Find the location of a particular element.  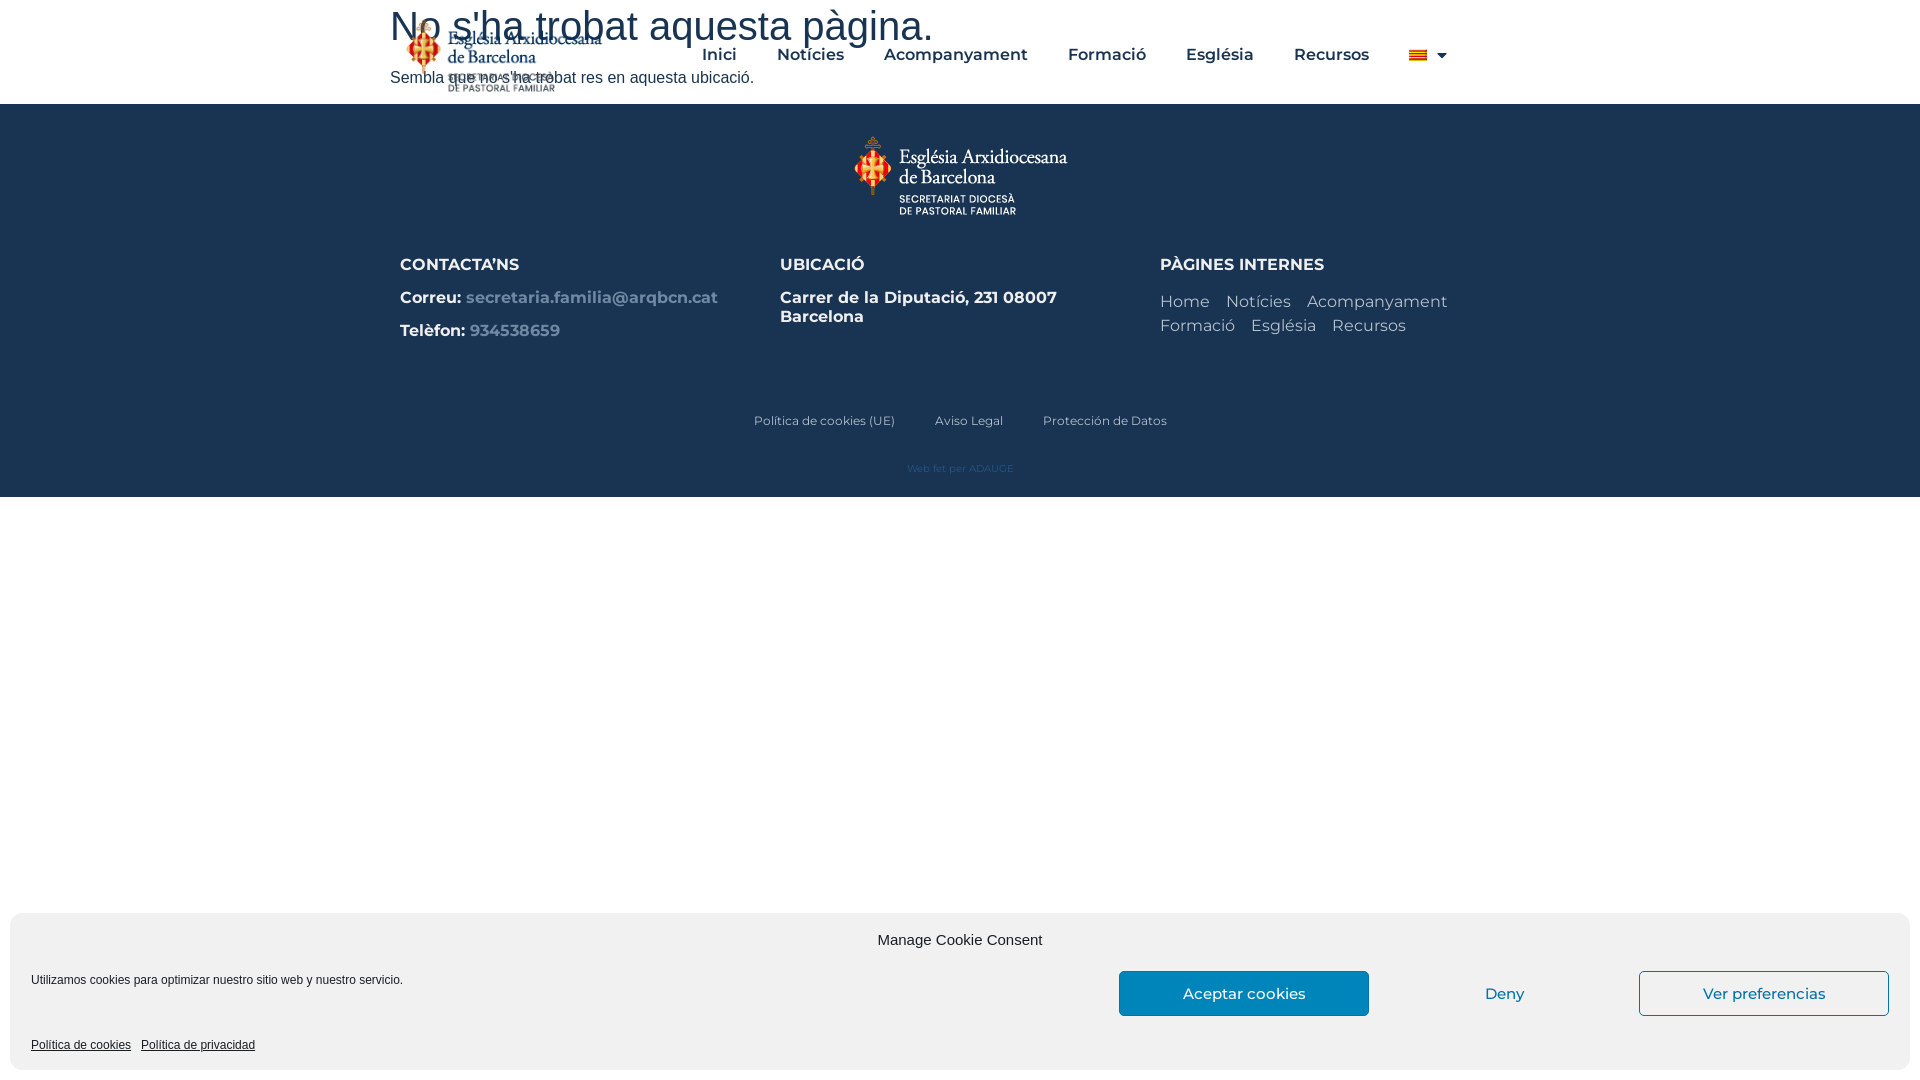

secretaria.familia@arqbcn.cat is located at coordinates (592, 298).